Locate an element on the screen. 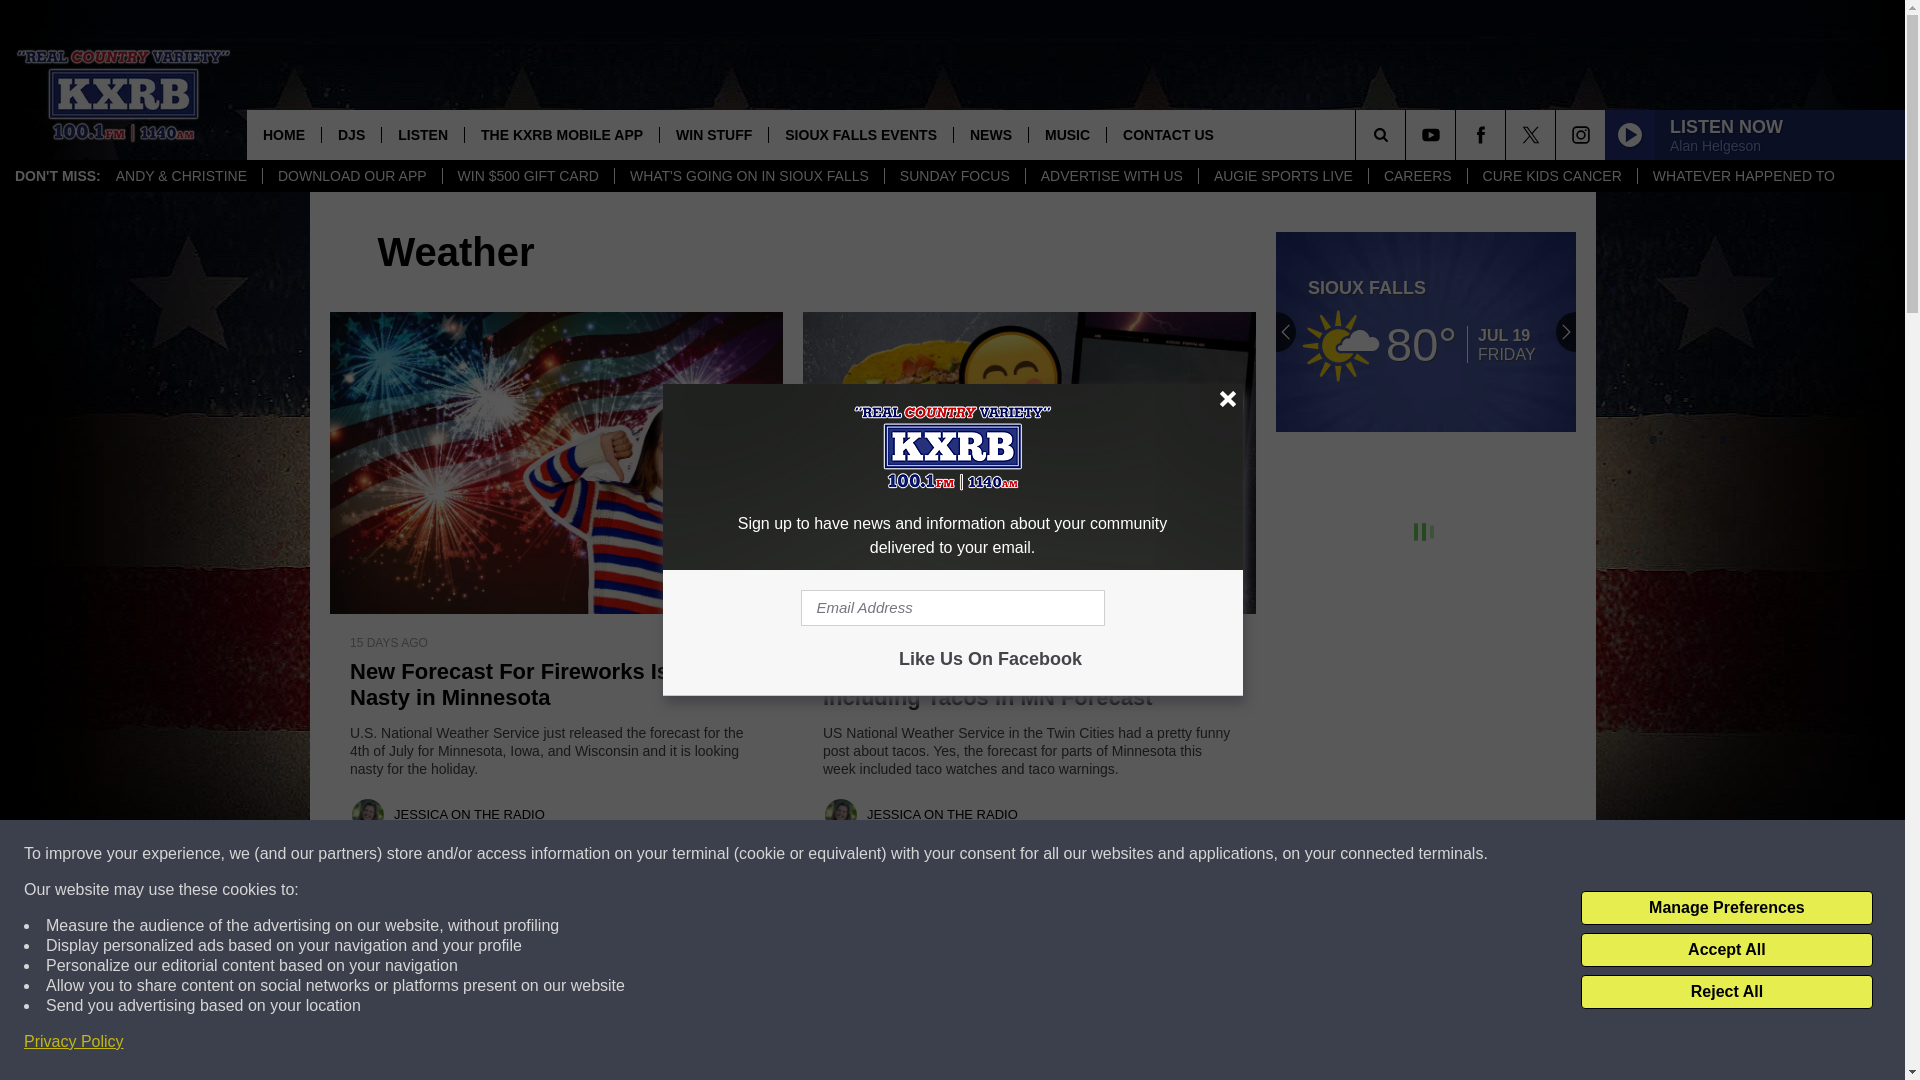 The image size is (1920, 1080). DJS is located at coordinates (350, 134).